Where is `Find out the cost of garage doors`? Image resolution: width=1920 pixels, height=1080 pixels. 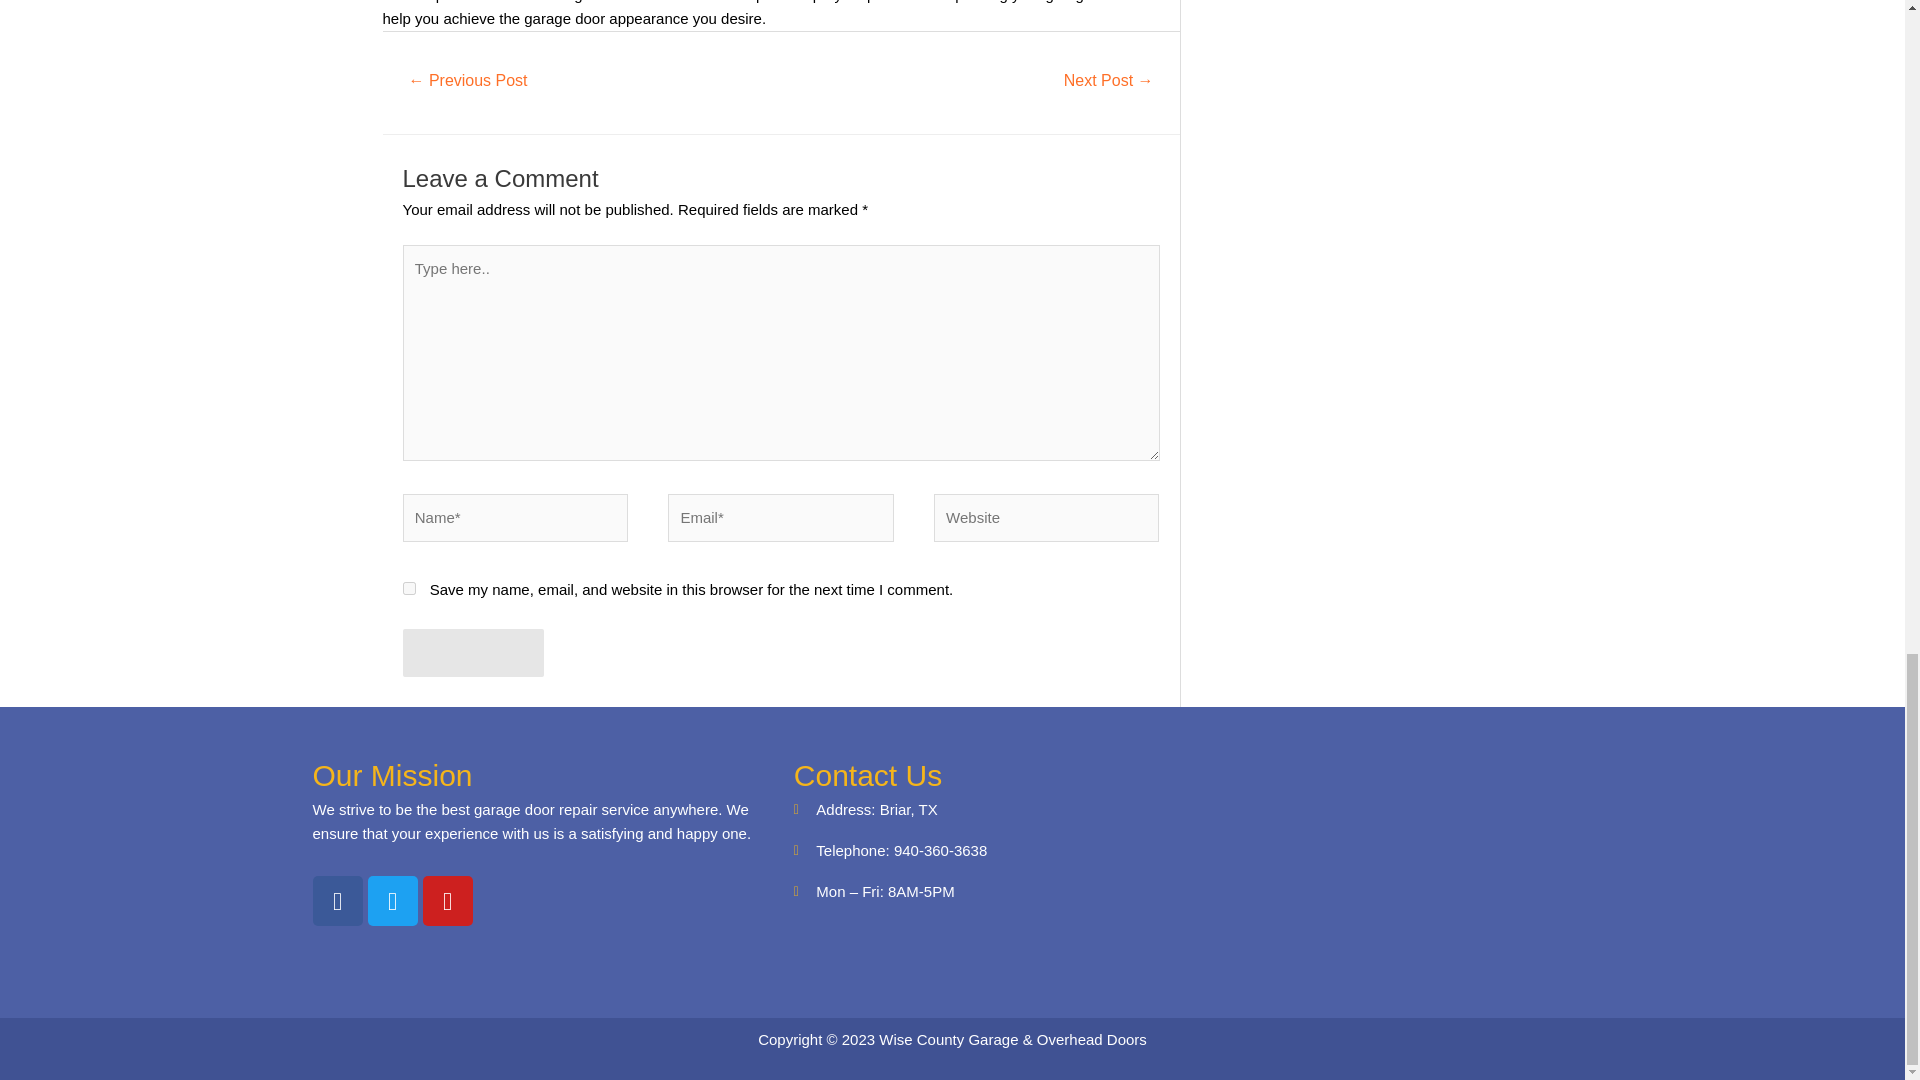 Find out the cost of garage doors is located at coordinates (1109, 82).